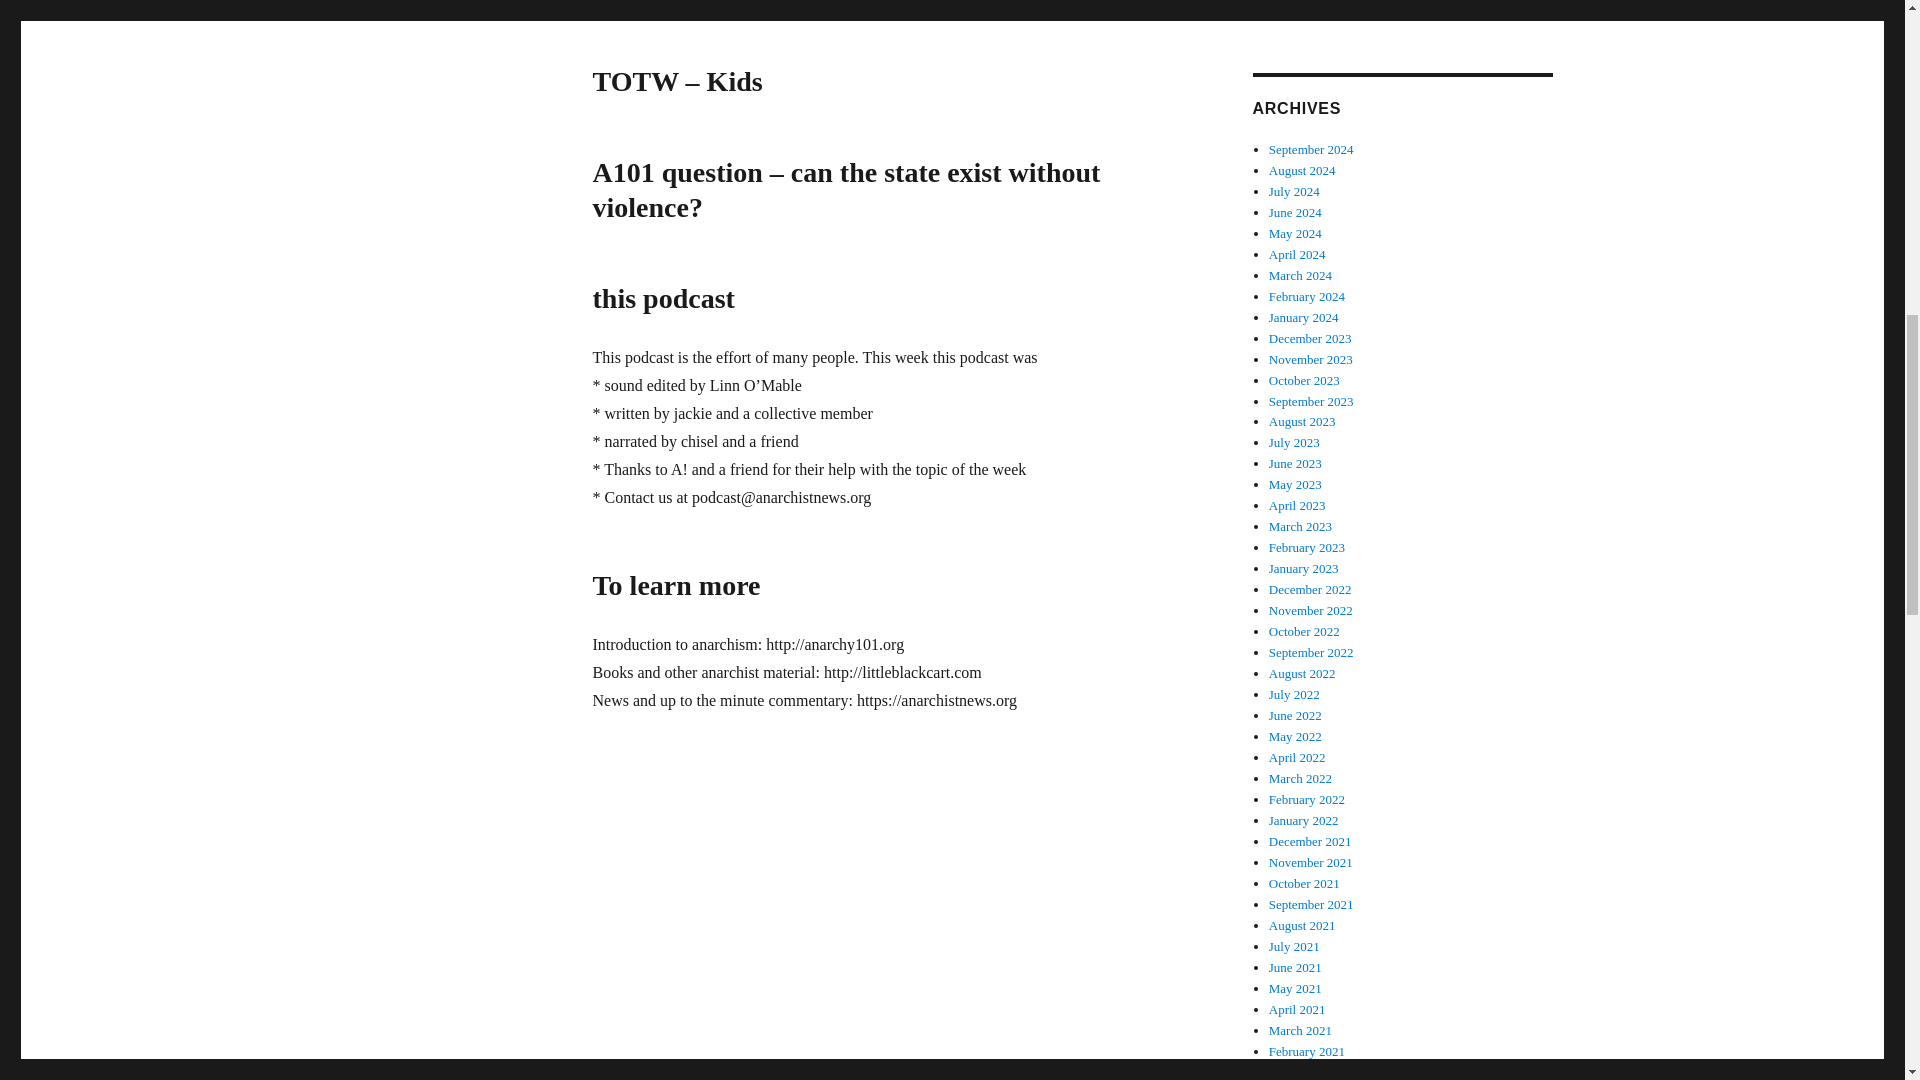  Describe the element at coordinates (1311, 148) in the screenshot. I see `September 2024` at that location.